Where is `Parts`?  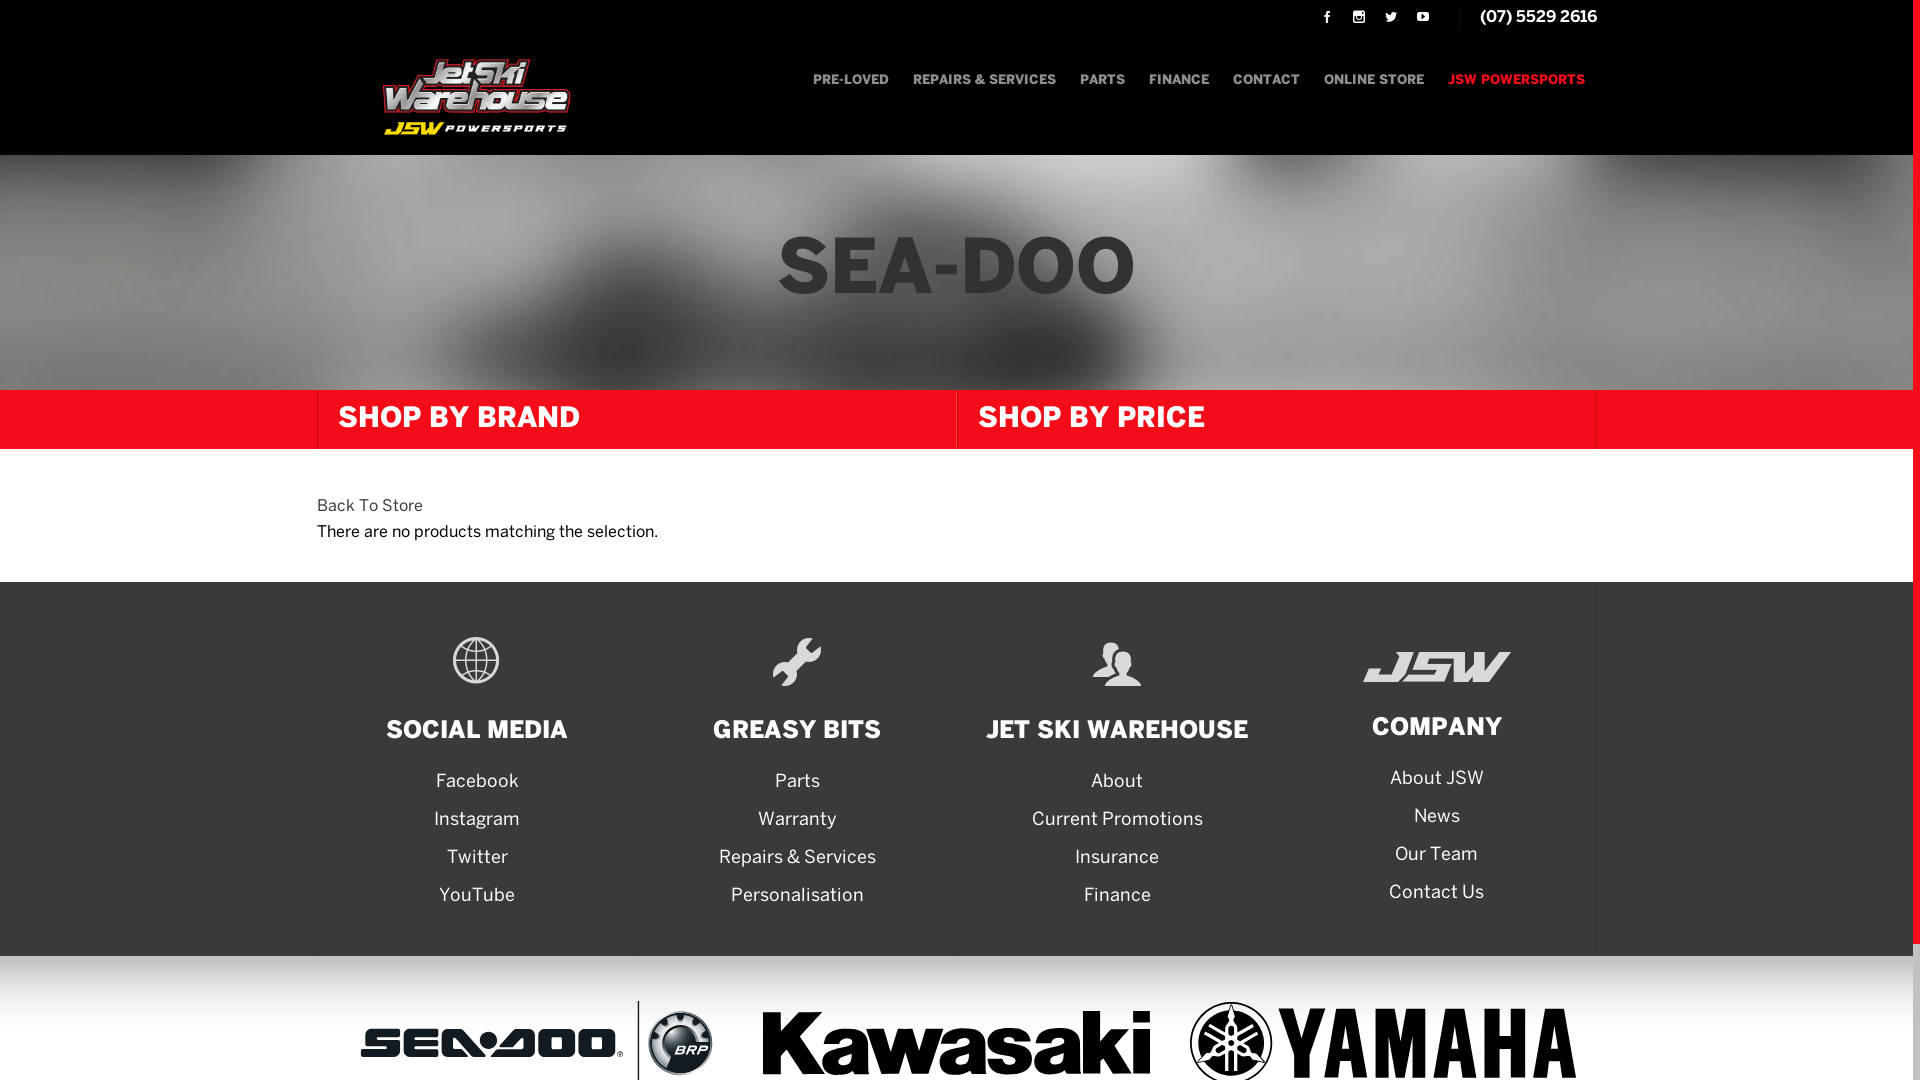
Parts is located at coordinates (798, 783).